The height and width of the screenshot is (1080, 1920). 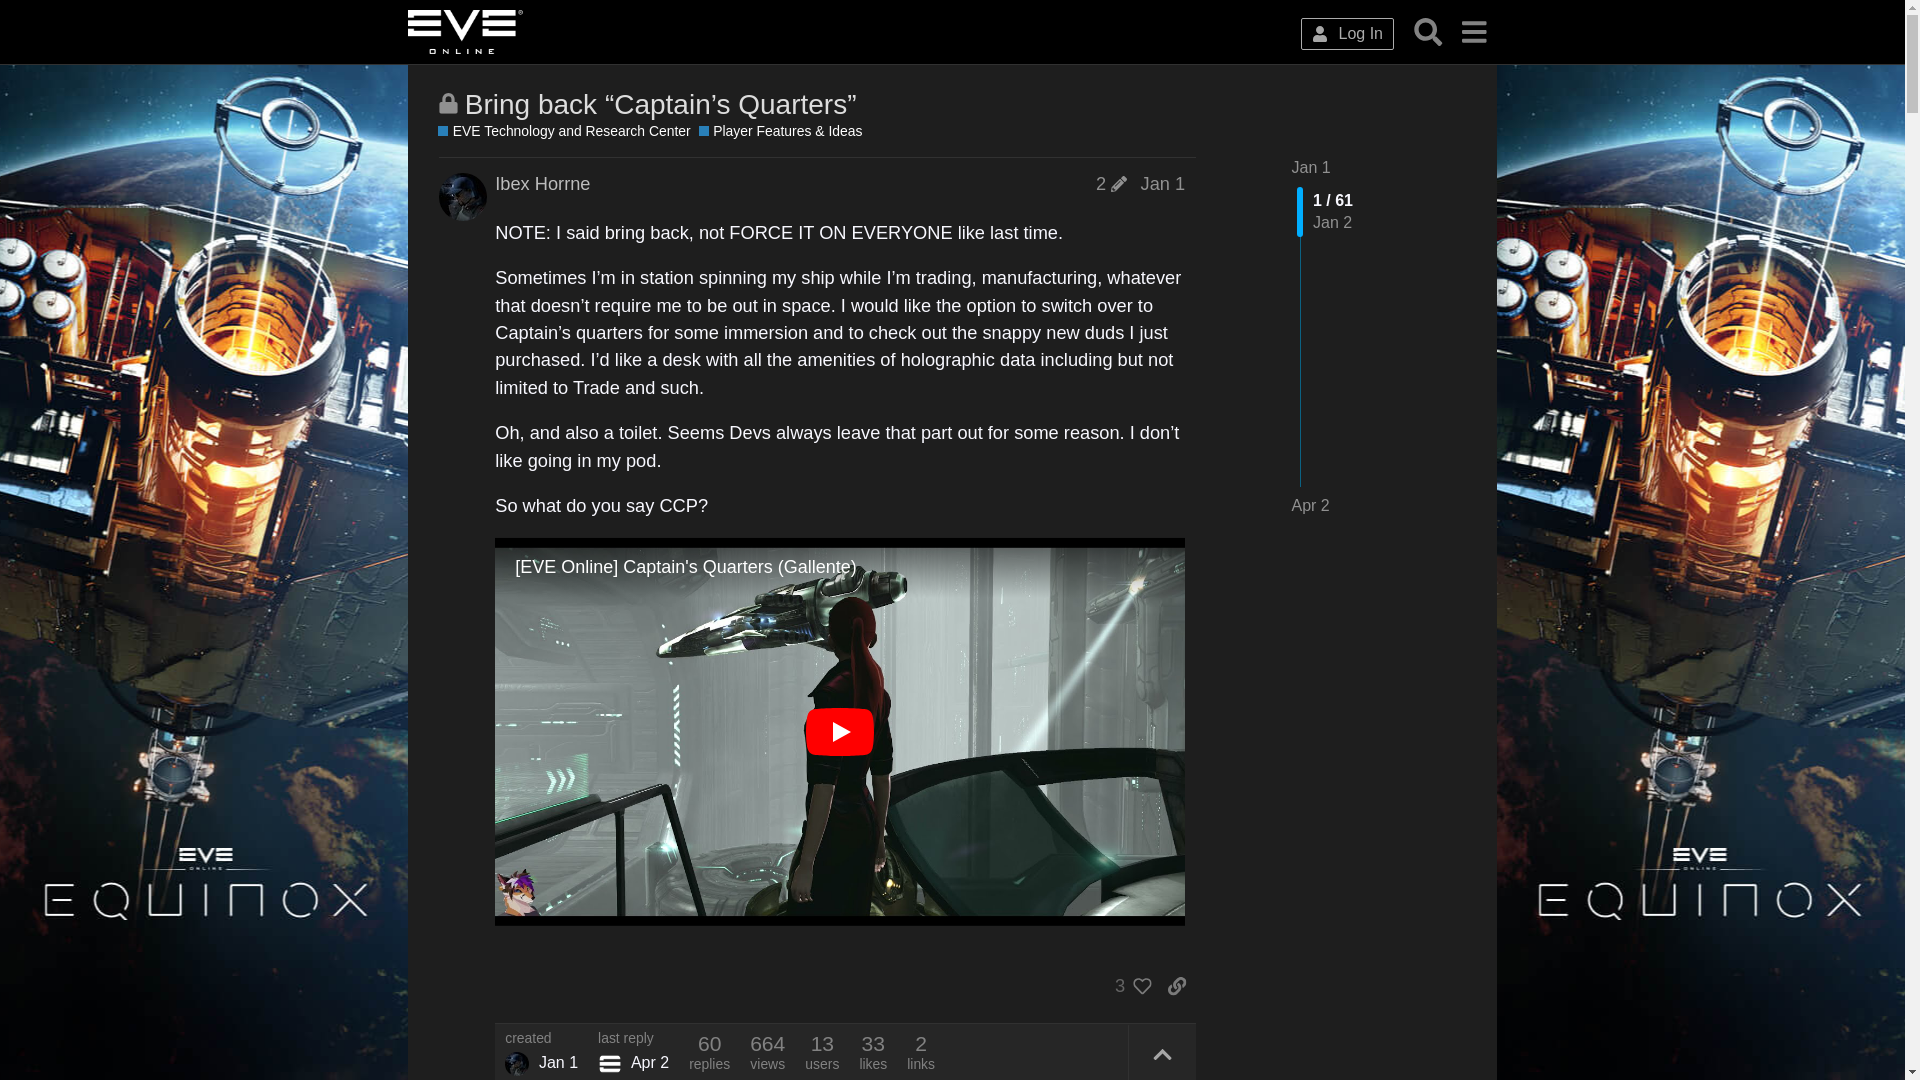 I want to click on Jan 1, so click(x=1311, y=167).